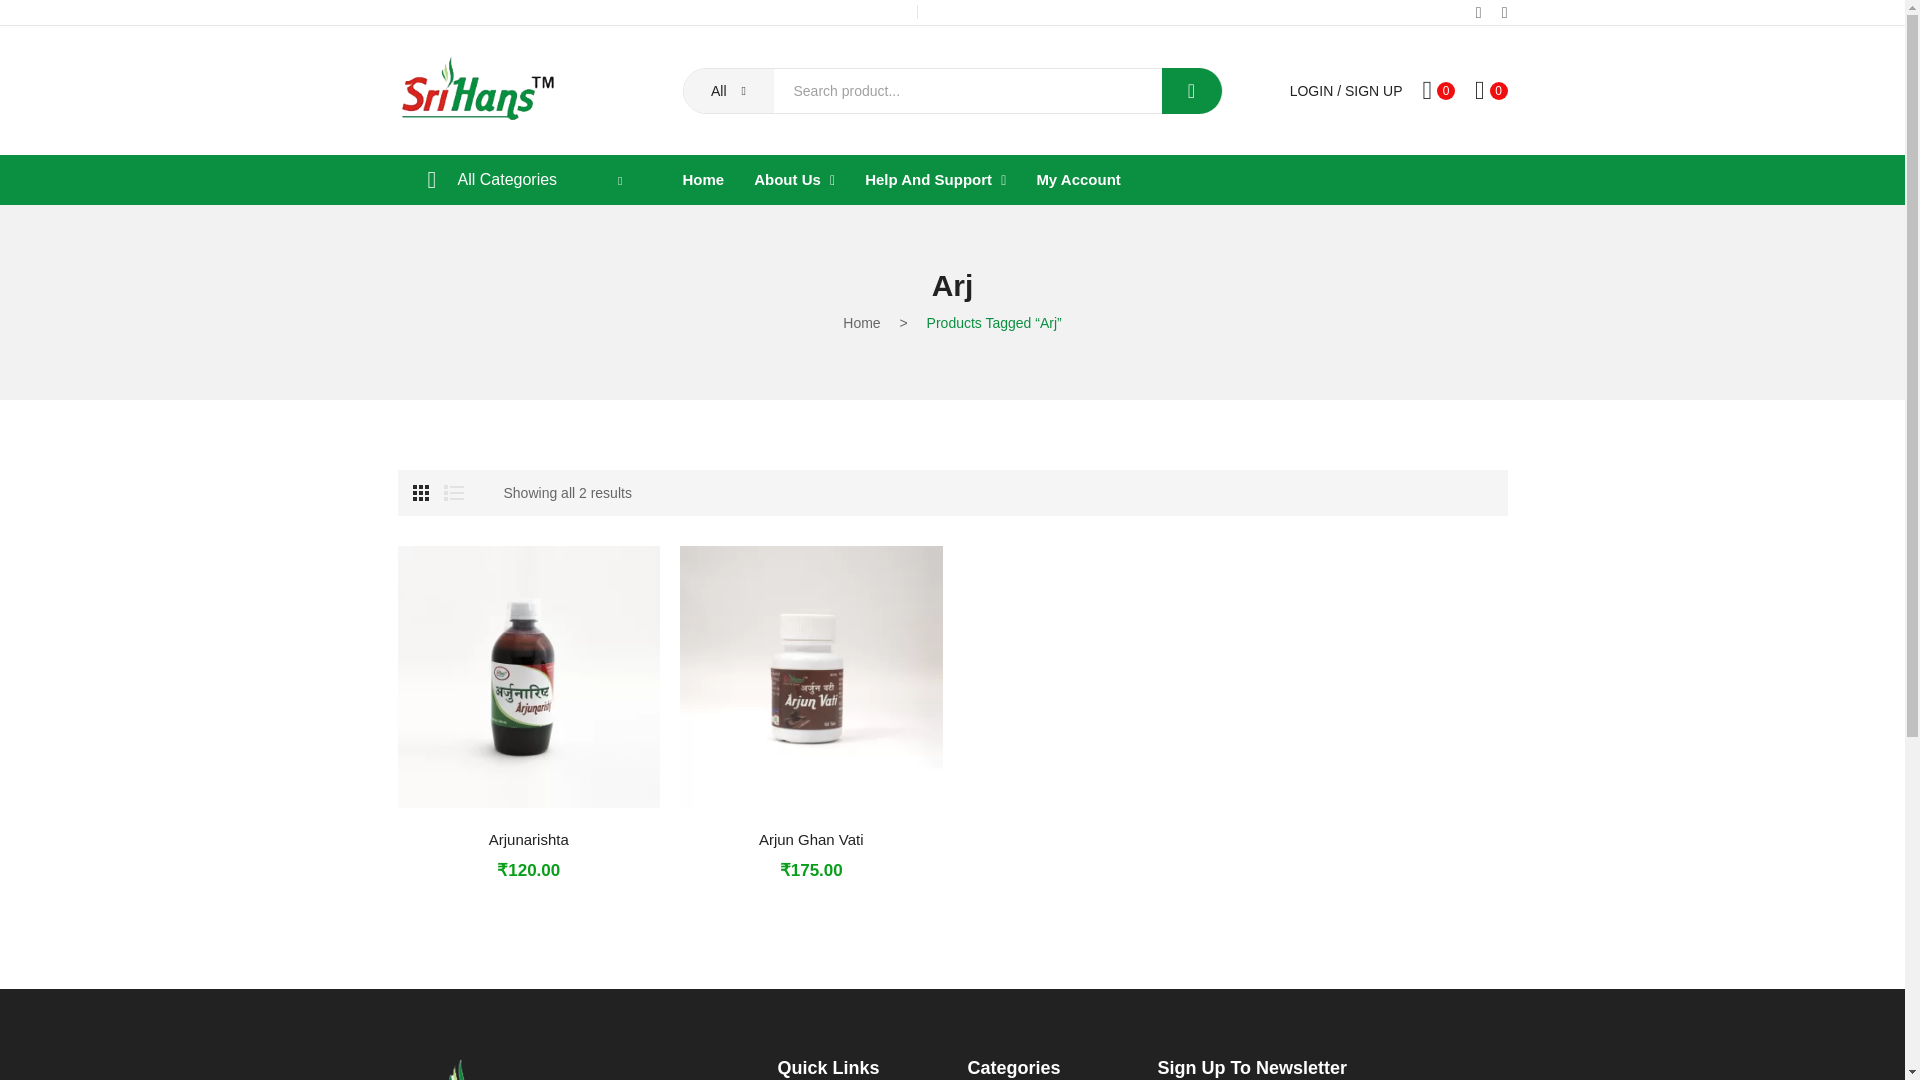 The image size is (1920, 1080). Describe the element at coordinates (1312, 91) in the screenshot. I see `Login` at that location.